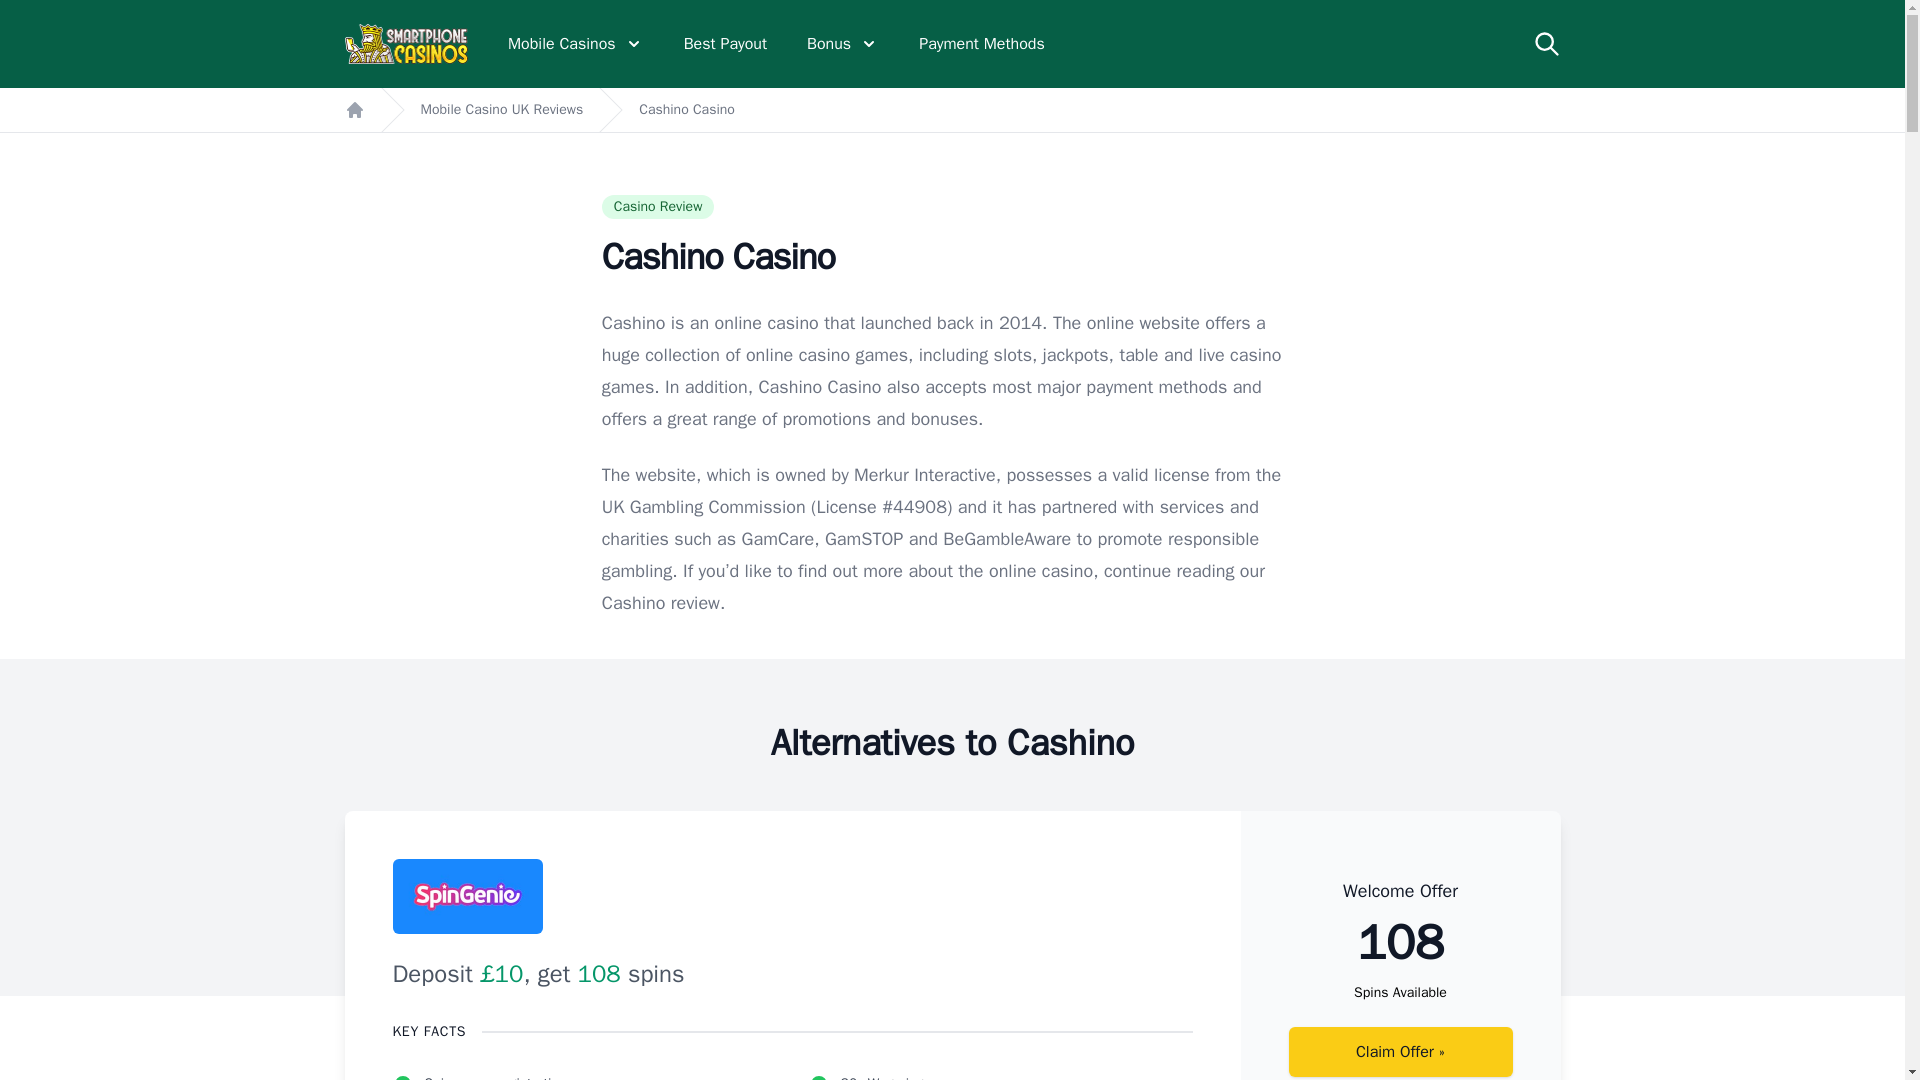 This screenshot has height=1080, width=1920. I want to click on Mobile Casinos, so click(576, 44).